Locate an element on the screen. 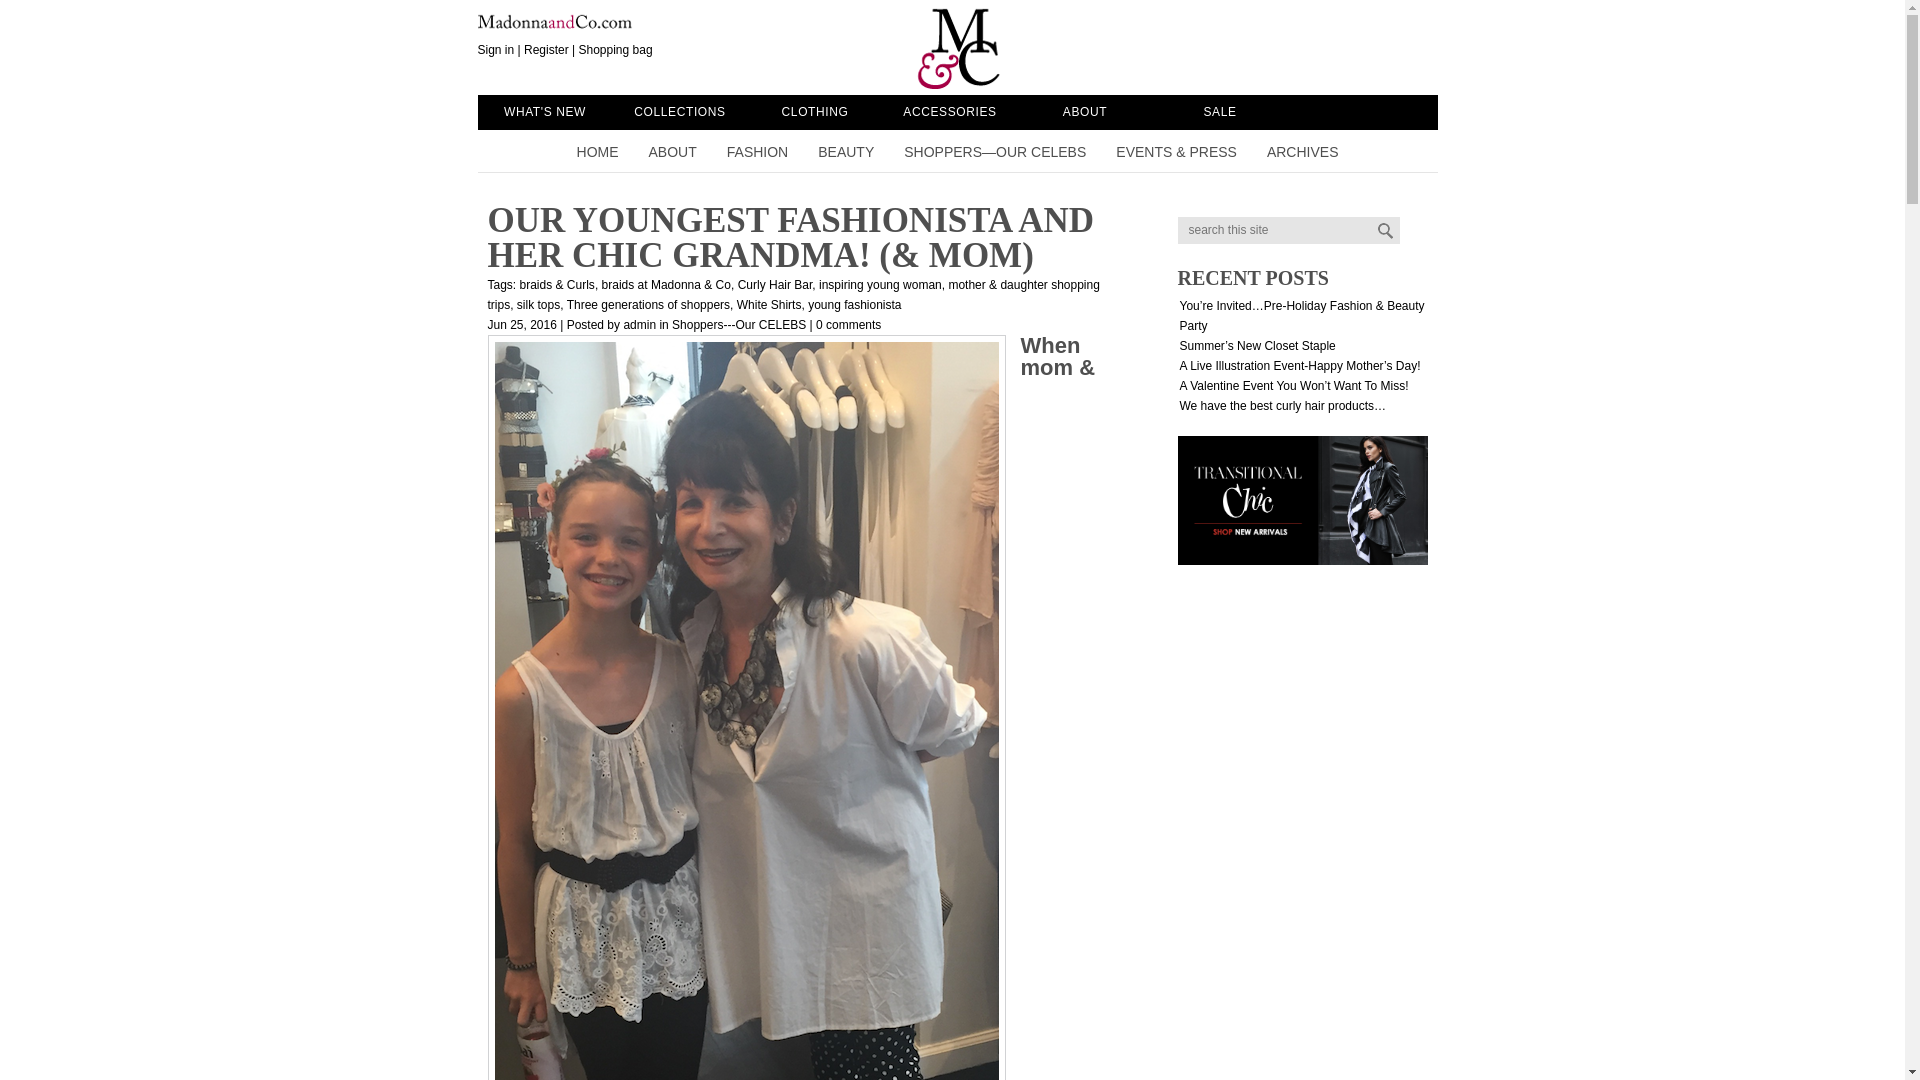  BEAUTY is located at coordinates (845, 154).